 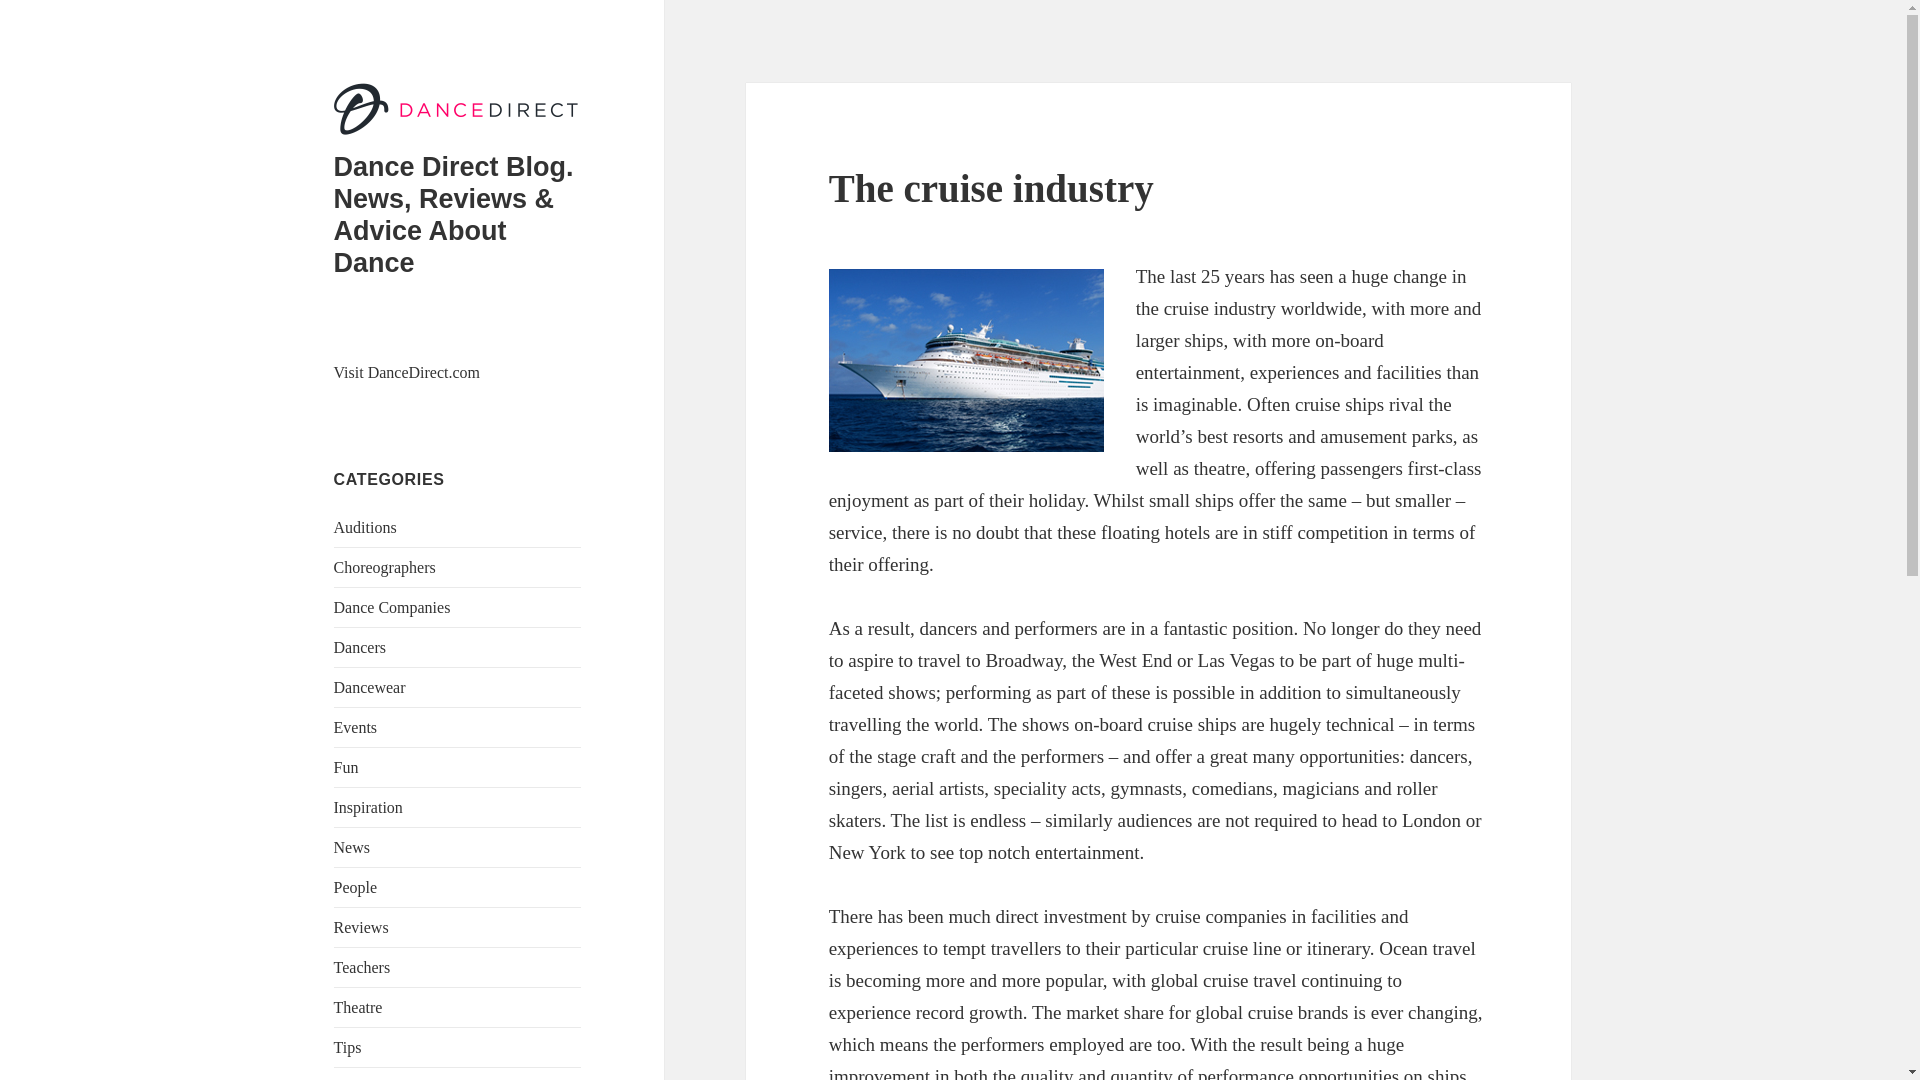 What do you see at coordinates (384, 567) in the screenshot?
I see `Choreographers` at bounding box center [384, 567].